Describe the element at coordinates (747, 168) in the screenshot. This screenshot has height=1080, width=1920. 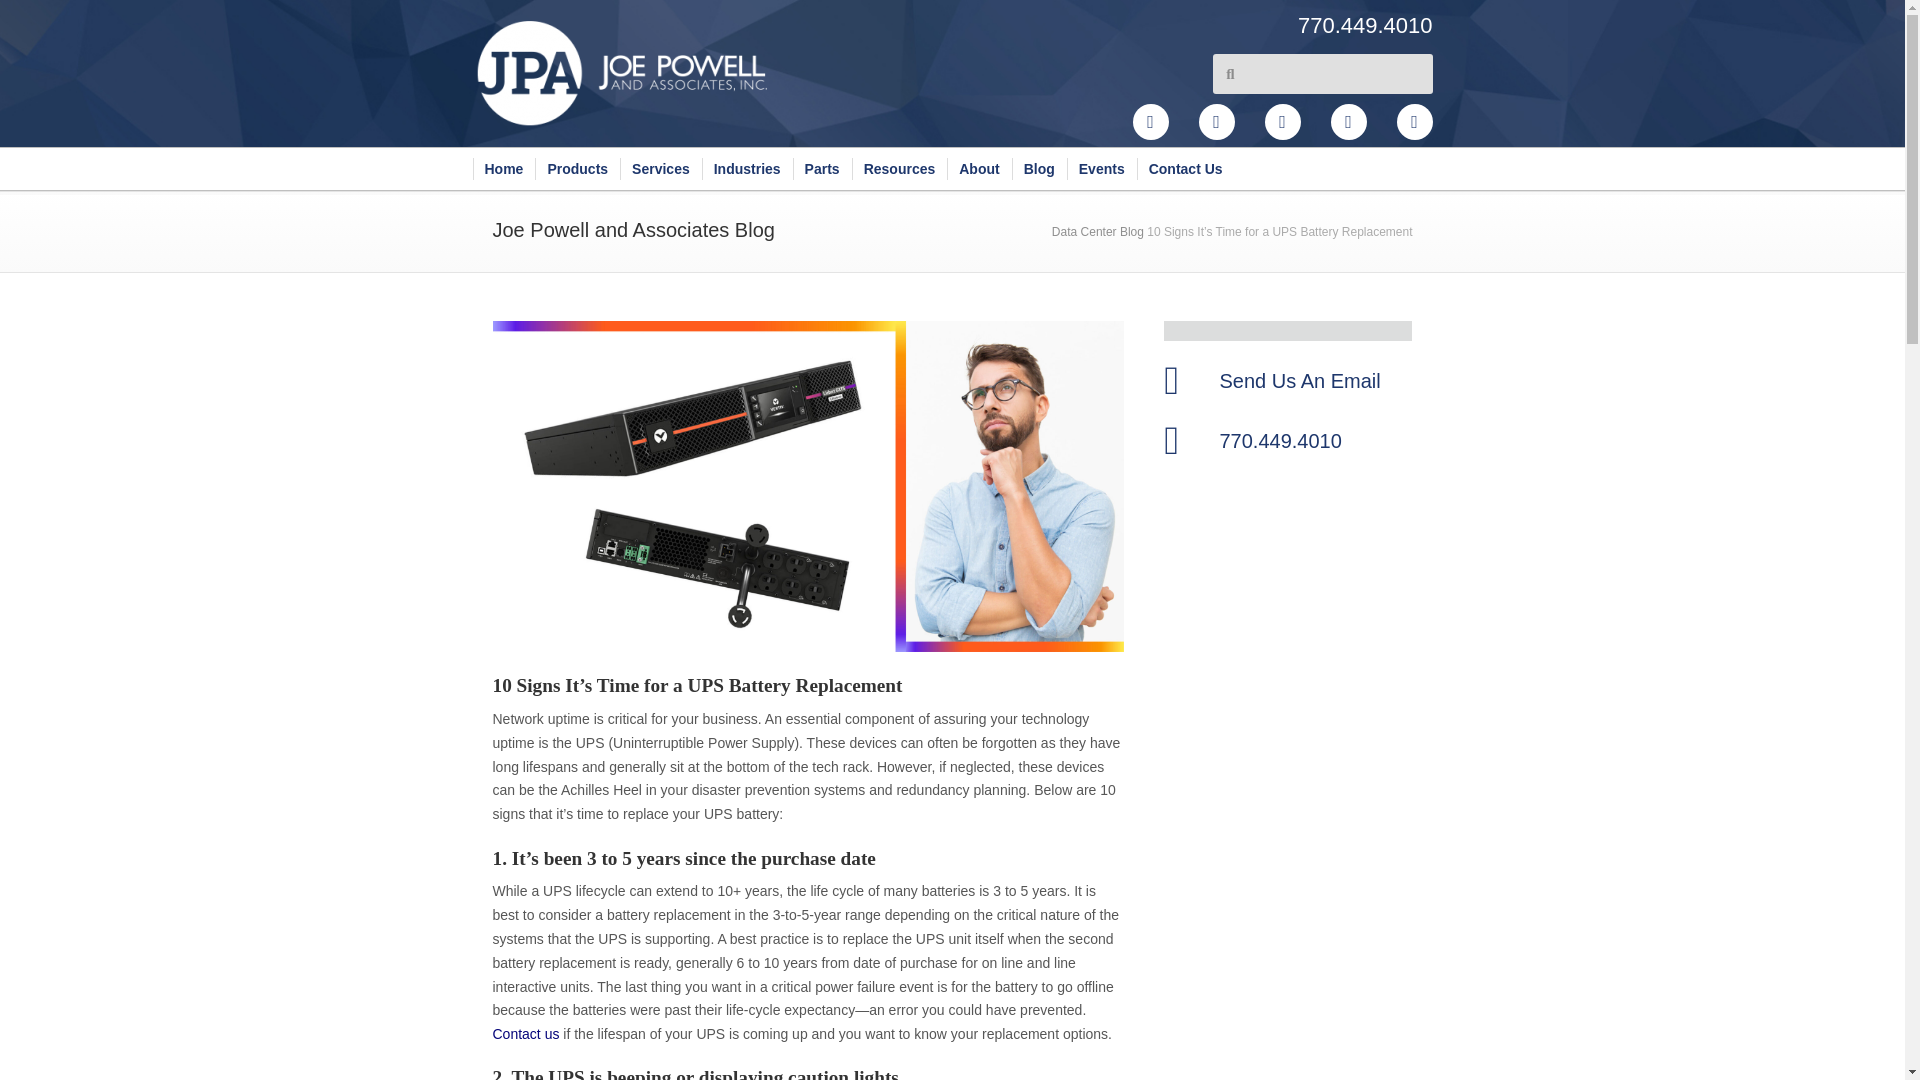
I see `Industries` at that location.